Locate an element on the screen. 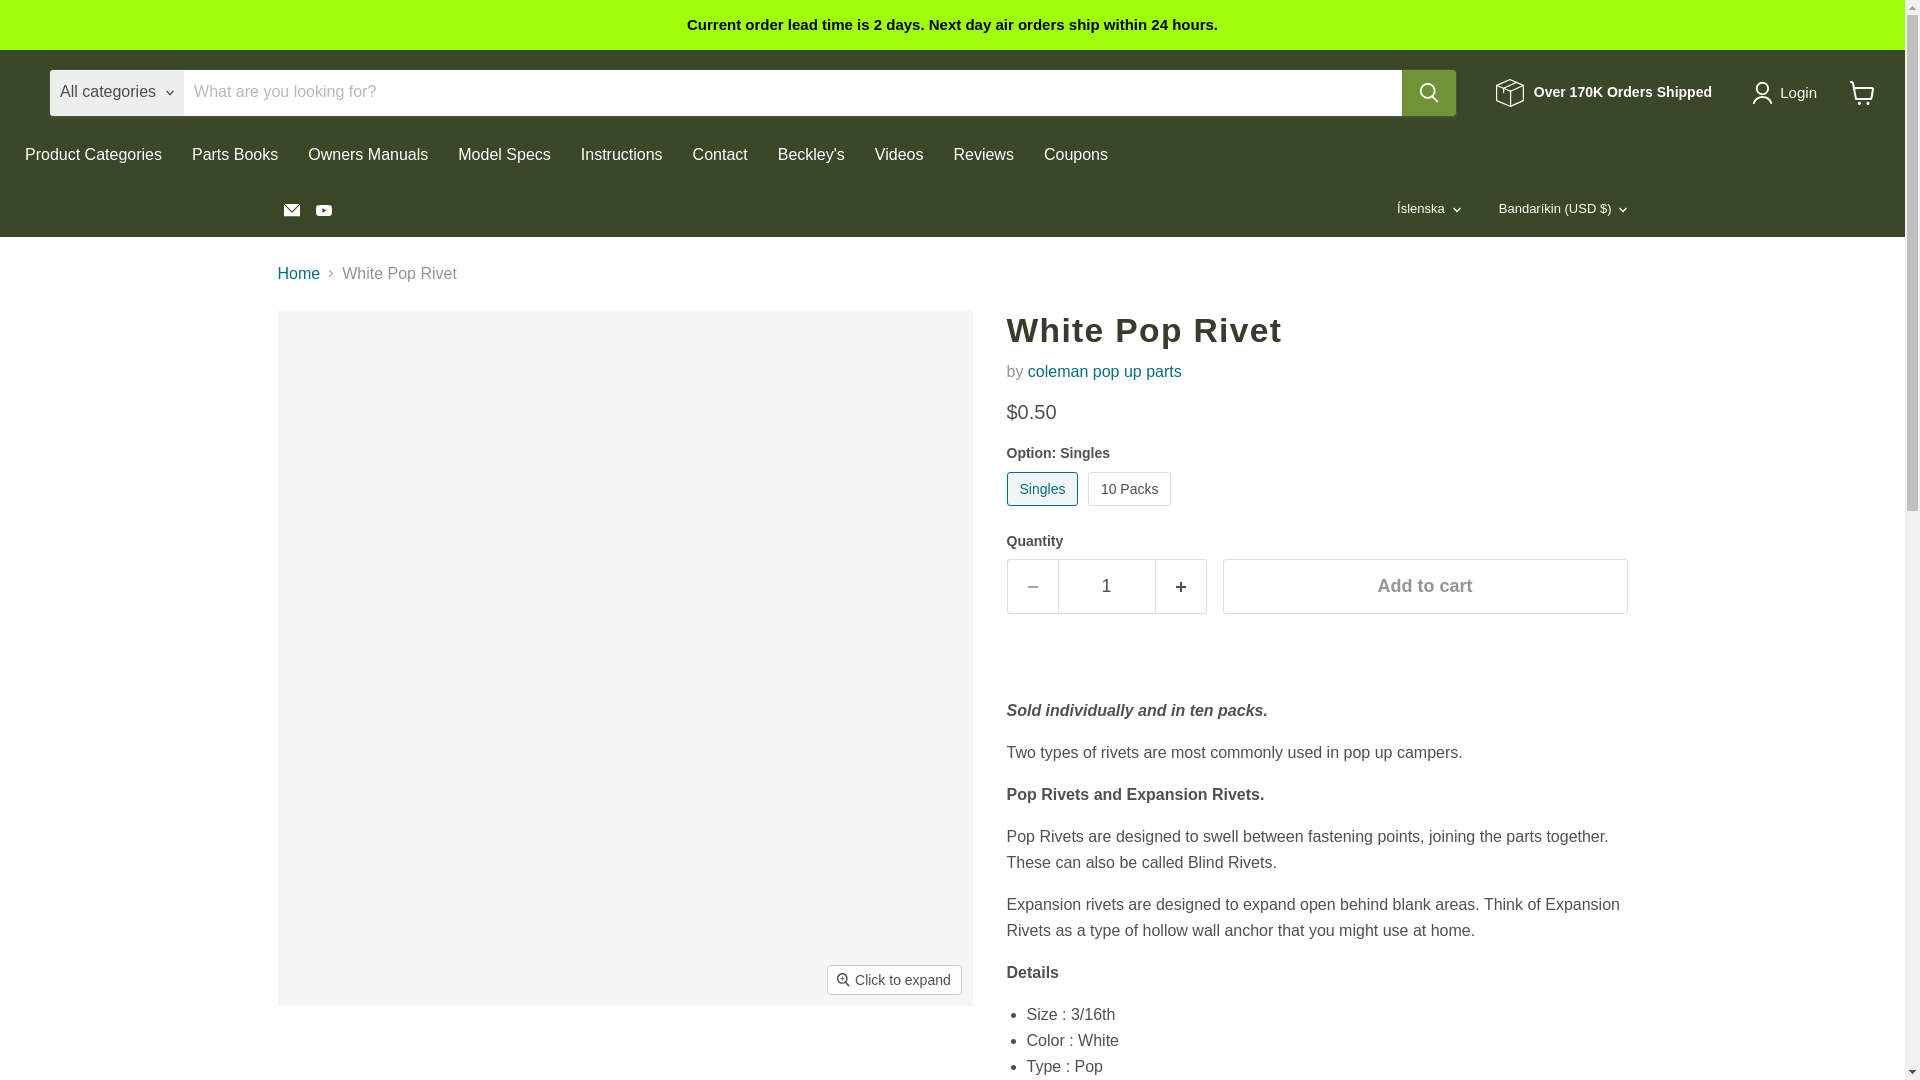 The height and width of the screenshot is (1080, 1920). Contact is located at coordinates (720, 154).